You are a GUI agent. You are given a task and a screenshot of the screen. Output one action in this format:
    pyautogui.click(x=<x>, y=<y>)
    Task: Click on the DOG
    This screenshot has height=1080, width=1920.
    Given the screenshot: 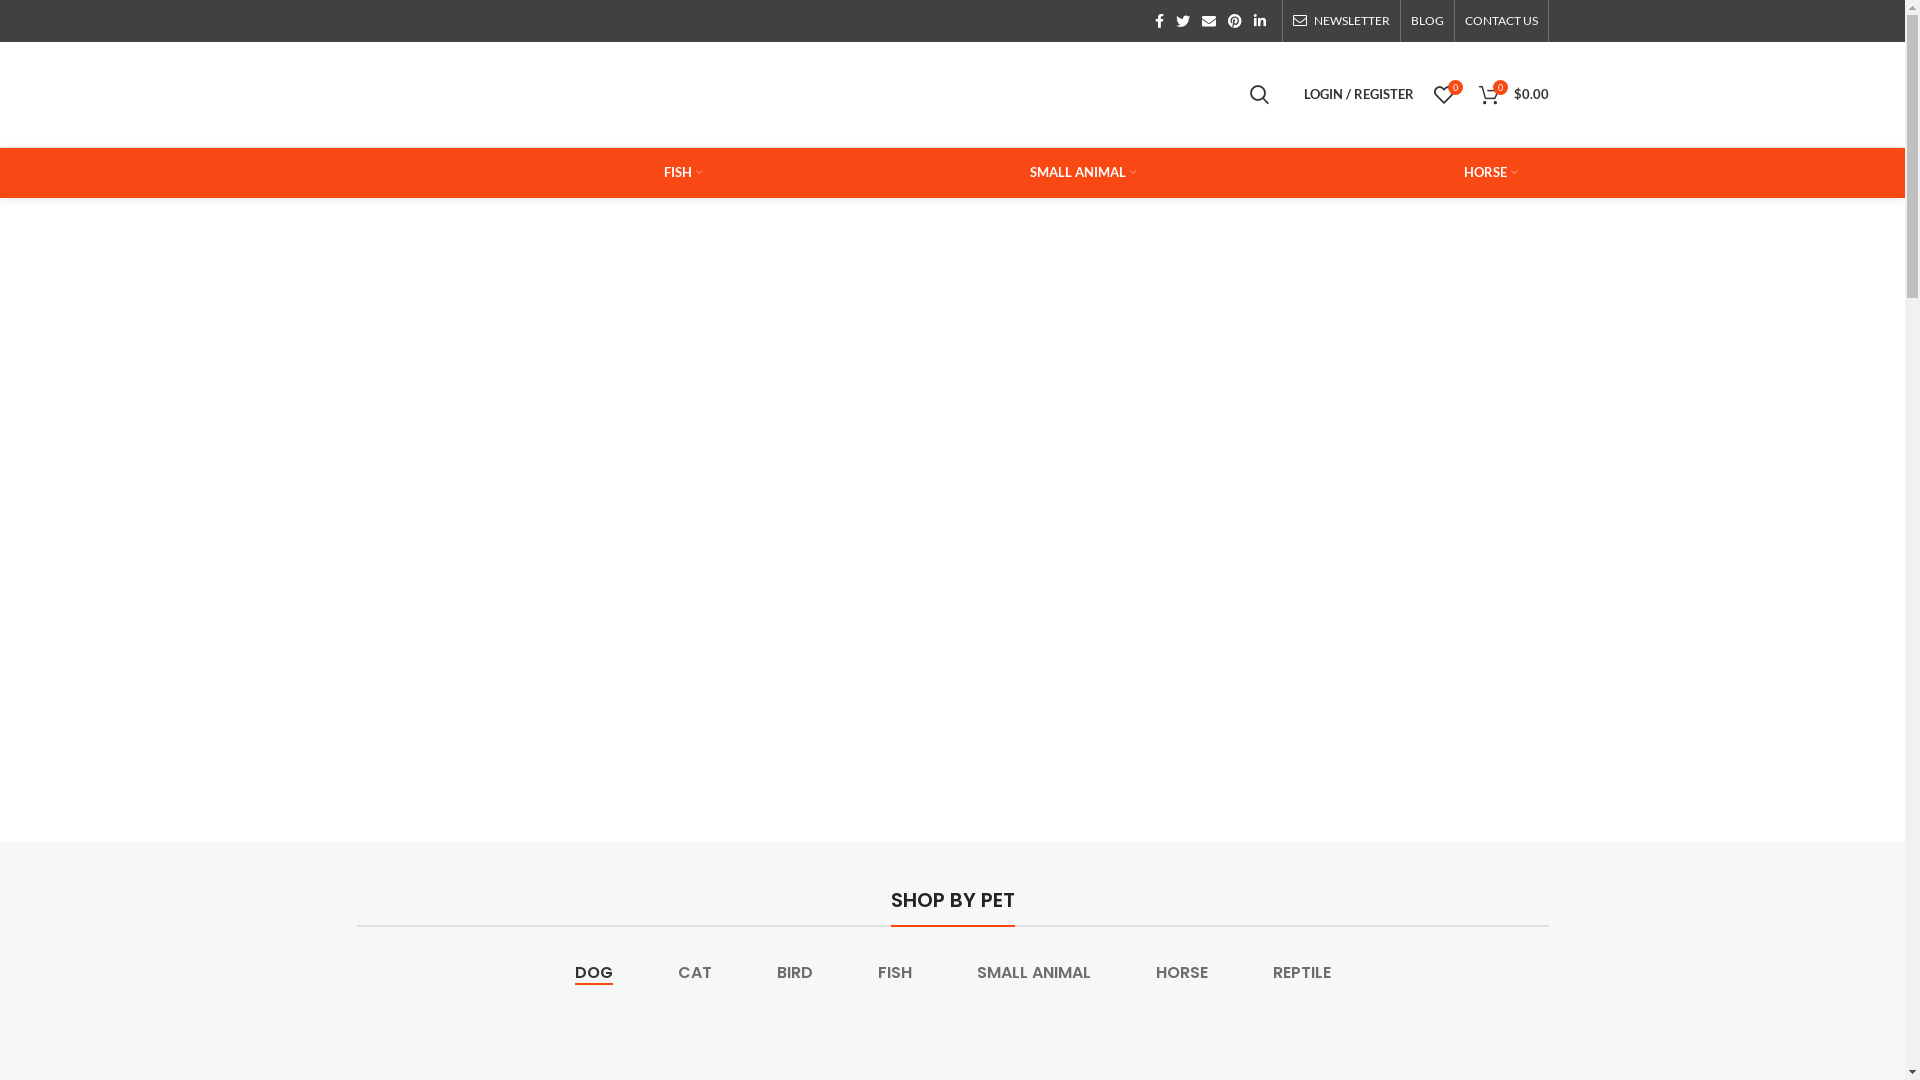 What is the action you would take?
    pyautogui.click(x=594, y=973)
    